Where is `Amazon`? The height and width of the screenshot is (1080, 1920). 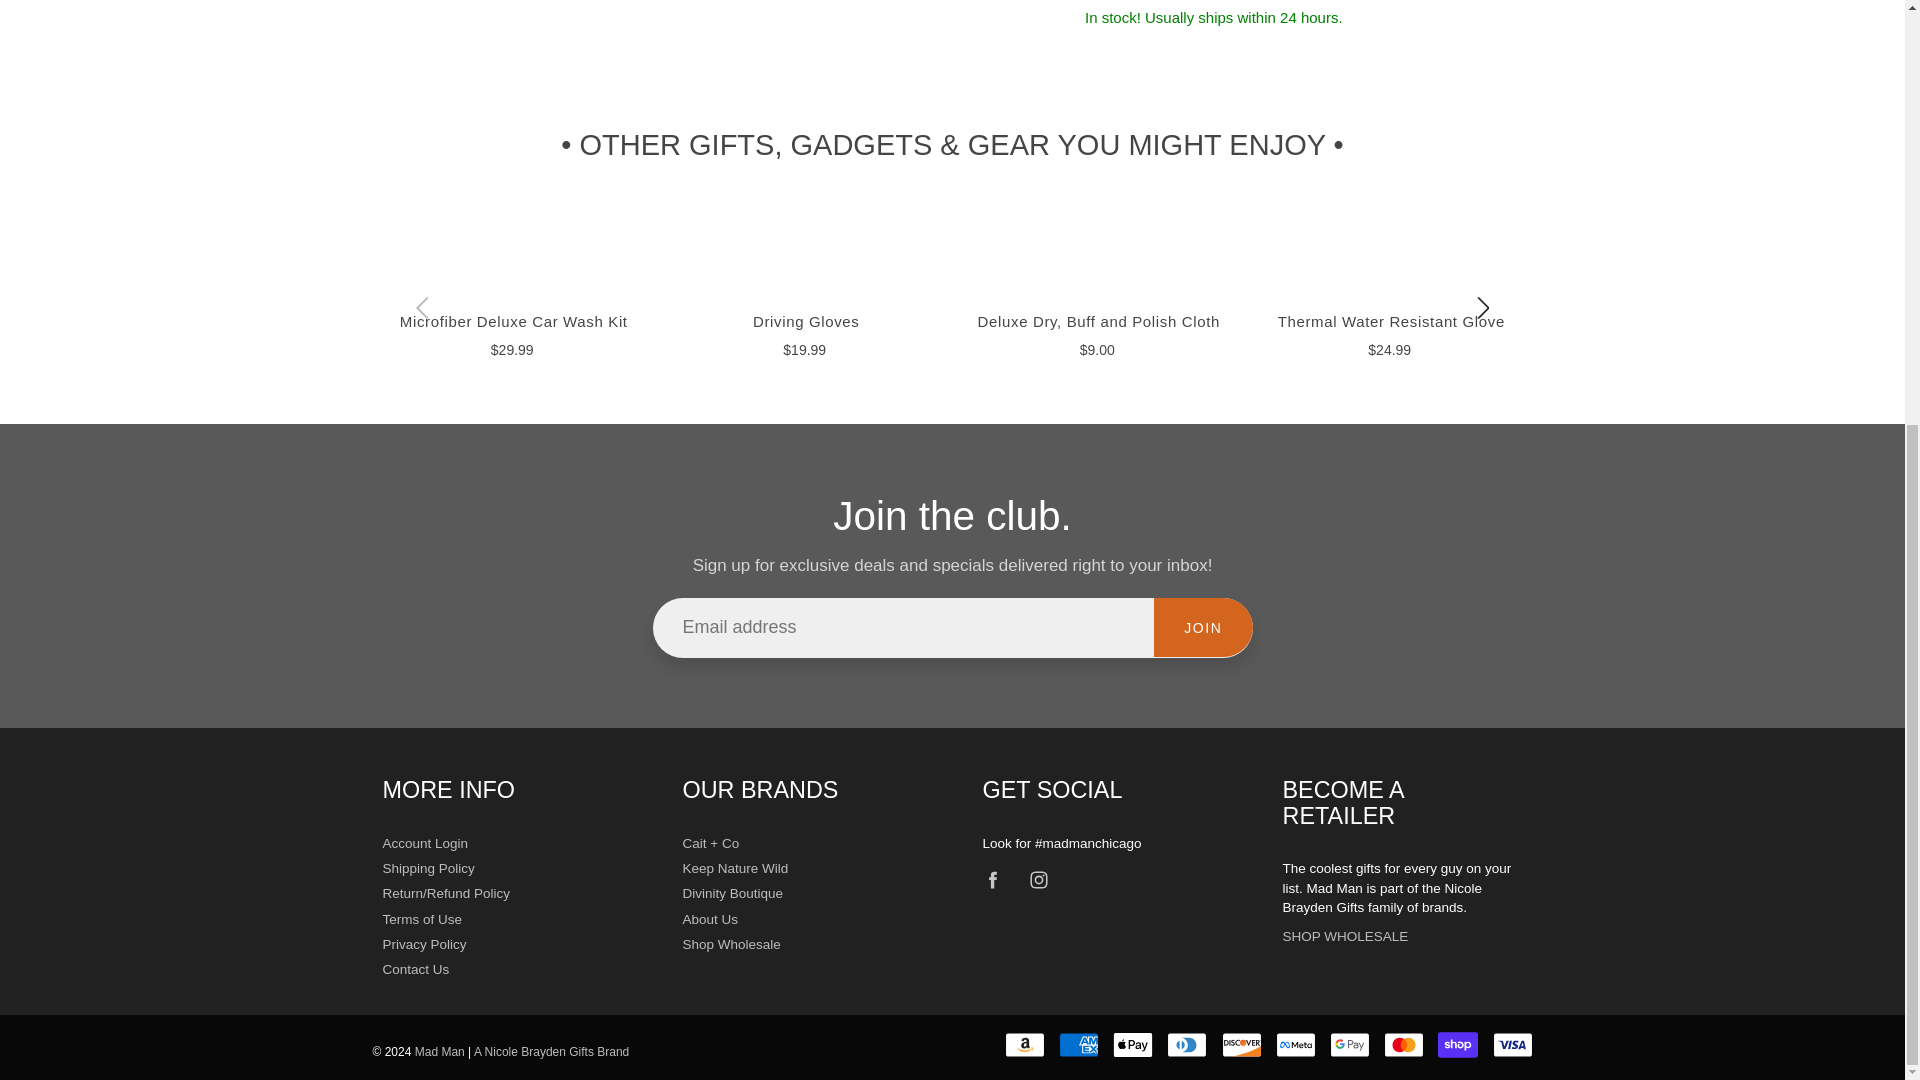 Amazon is located at coordinates (1024, 1044).